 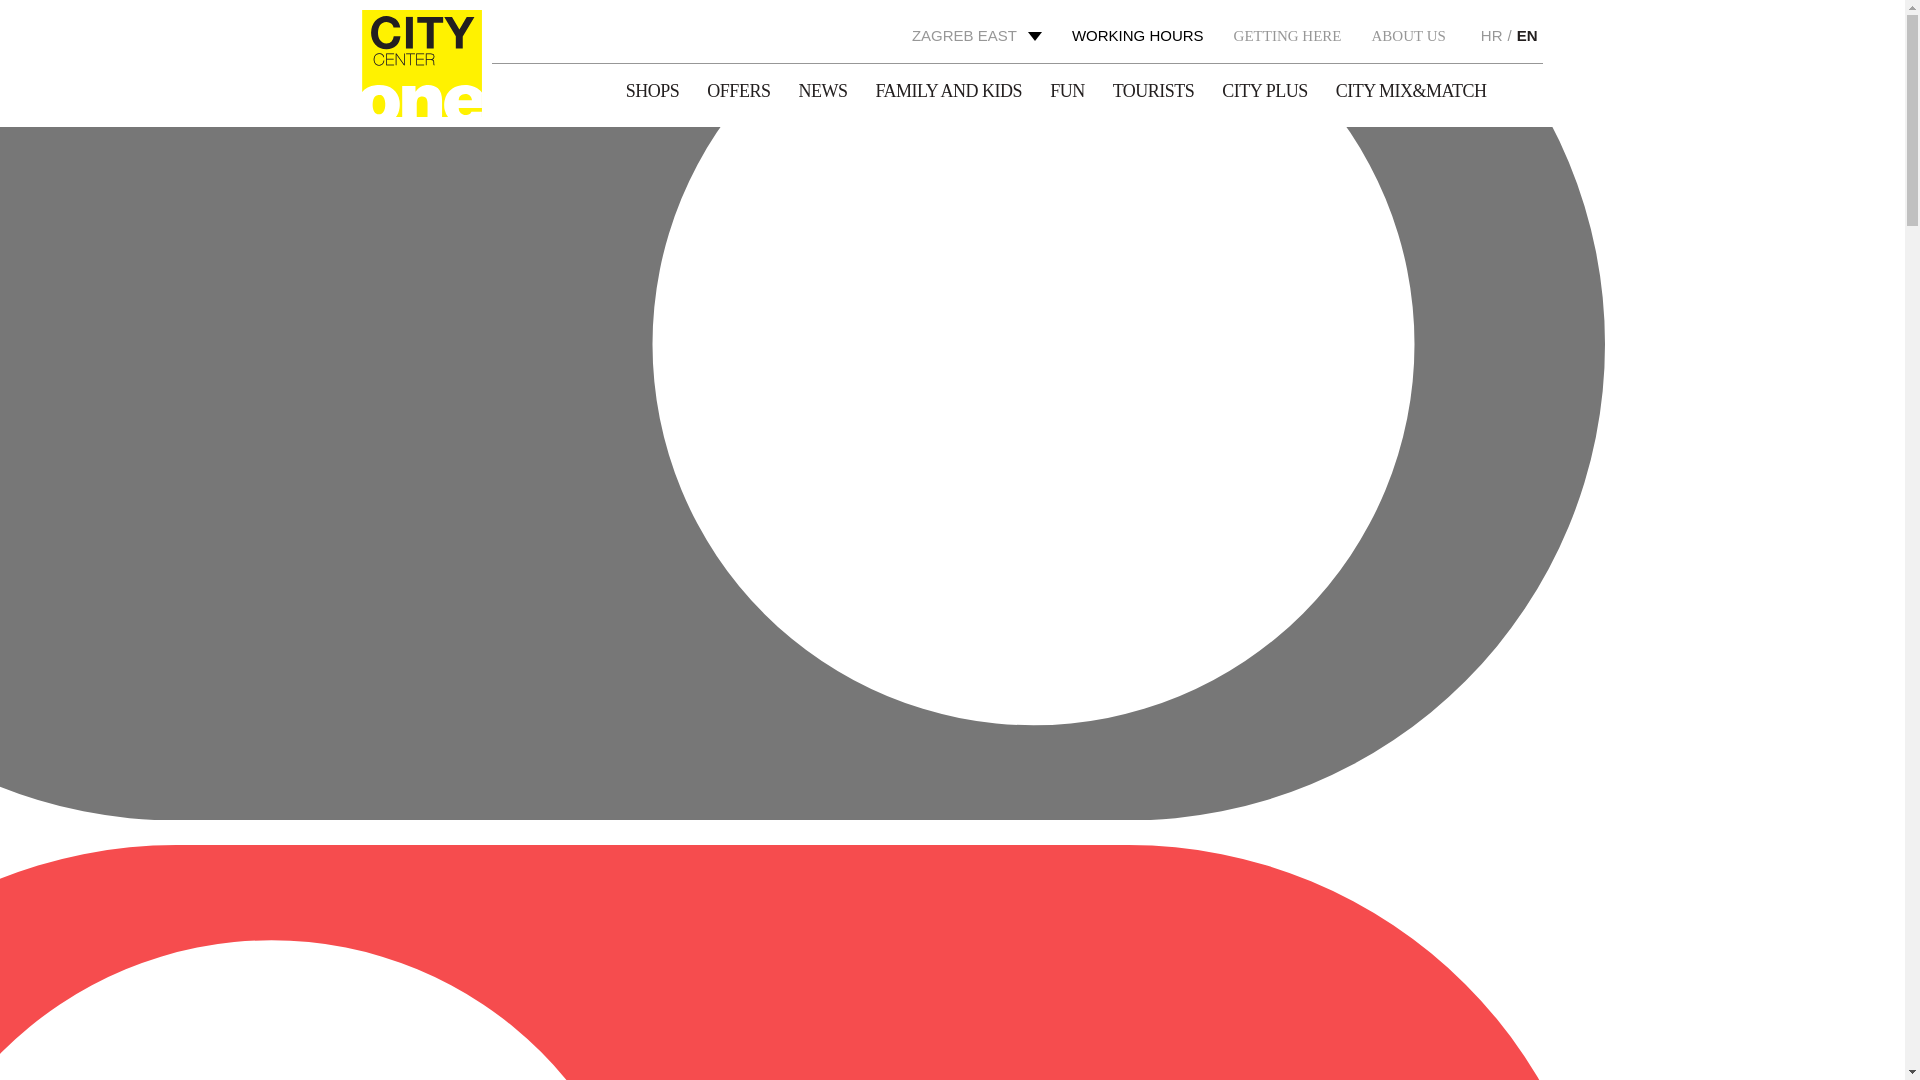 What do you see at coordinates (930, 668) in the screenshot?
I see `ELECTRICAL VEHICLES CHARGING POINT` at bounding box center [930, 668].